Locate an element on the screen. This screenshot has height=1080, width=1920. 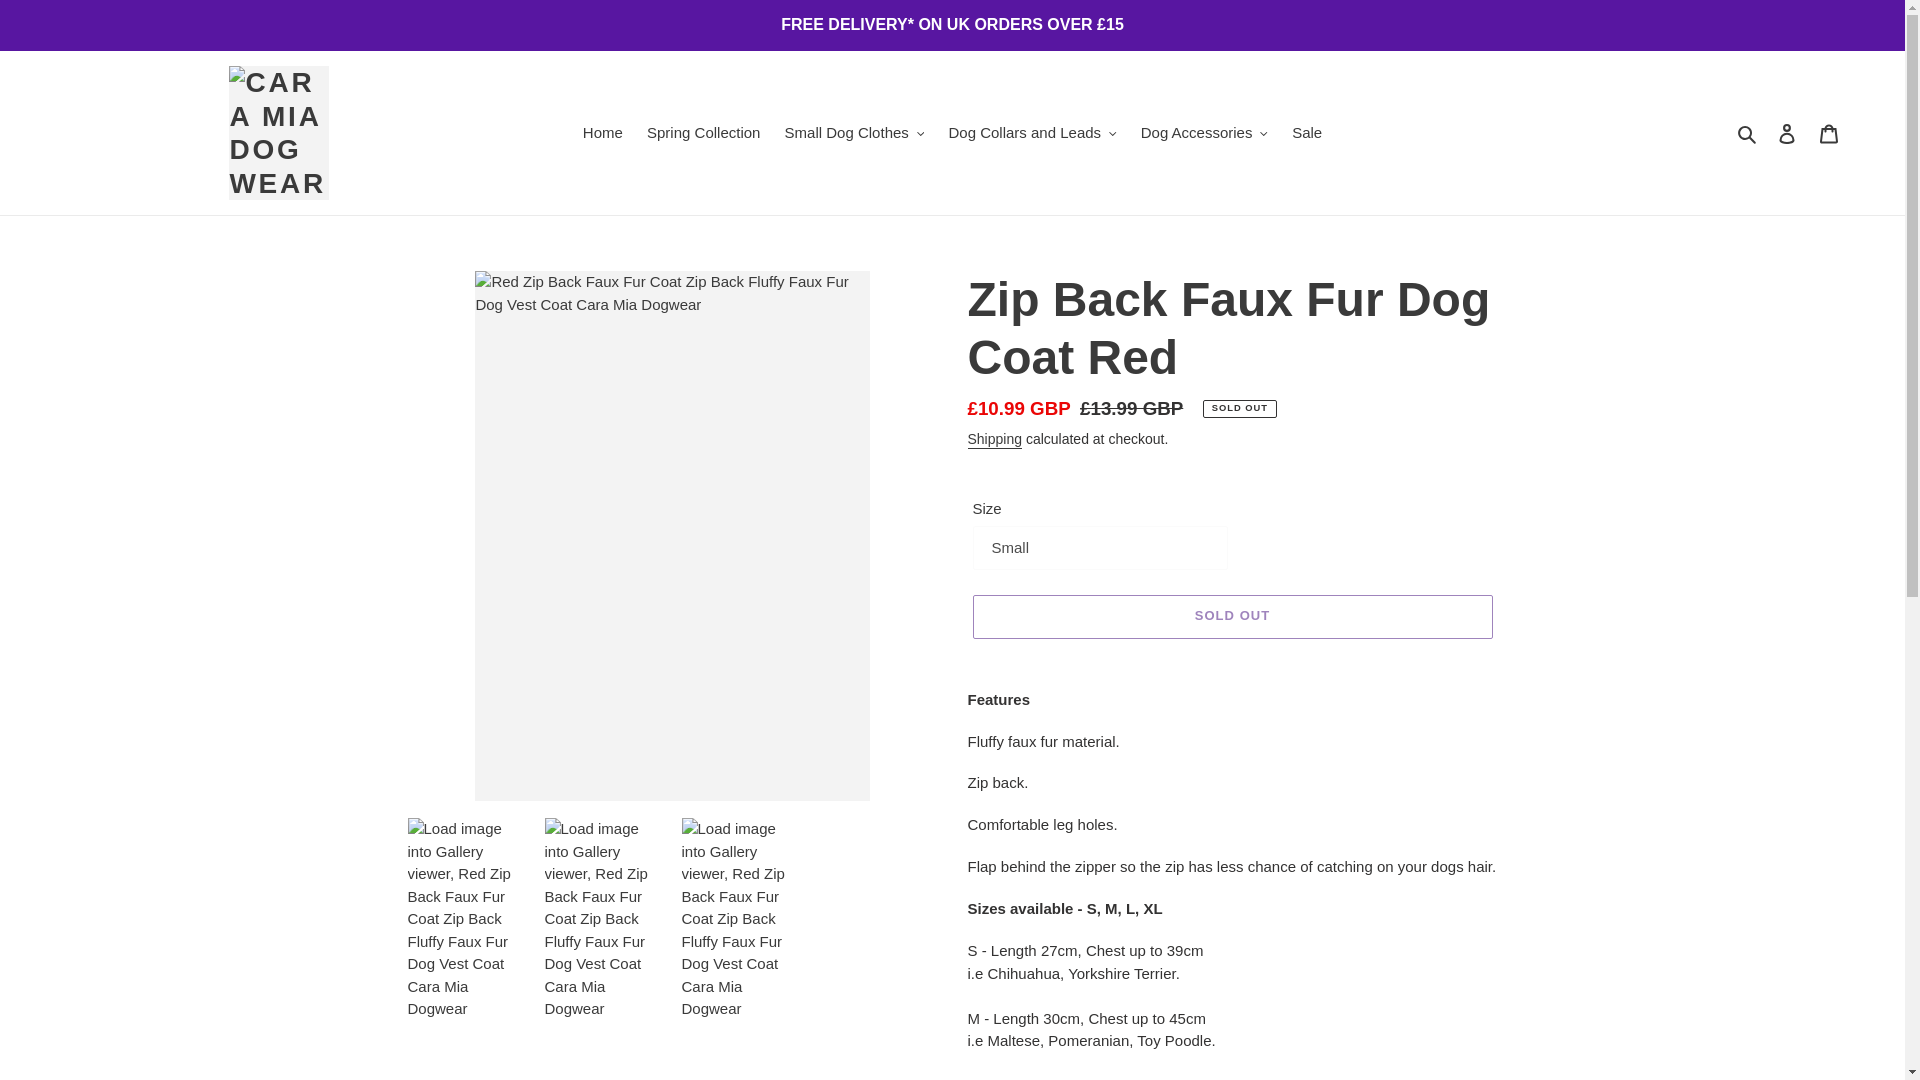
Spring Collection is located at coordinates (703, 132).